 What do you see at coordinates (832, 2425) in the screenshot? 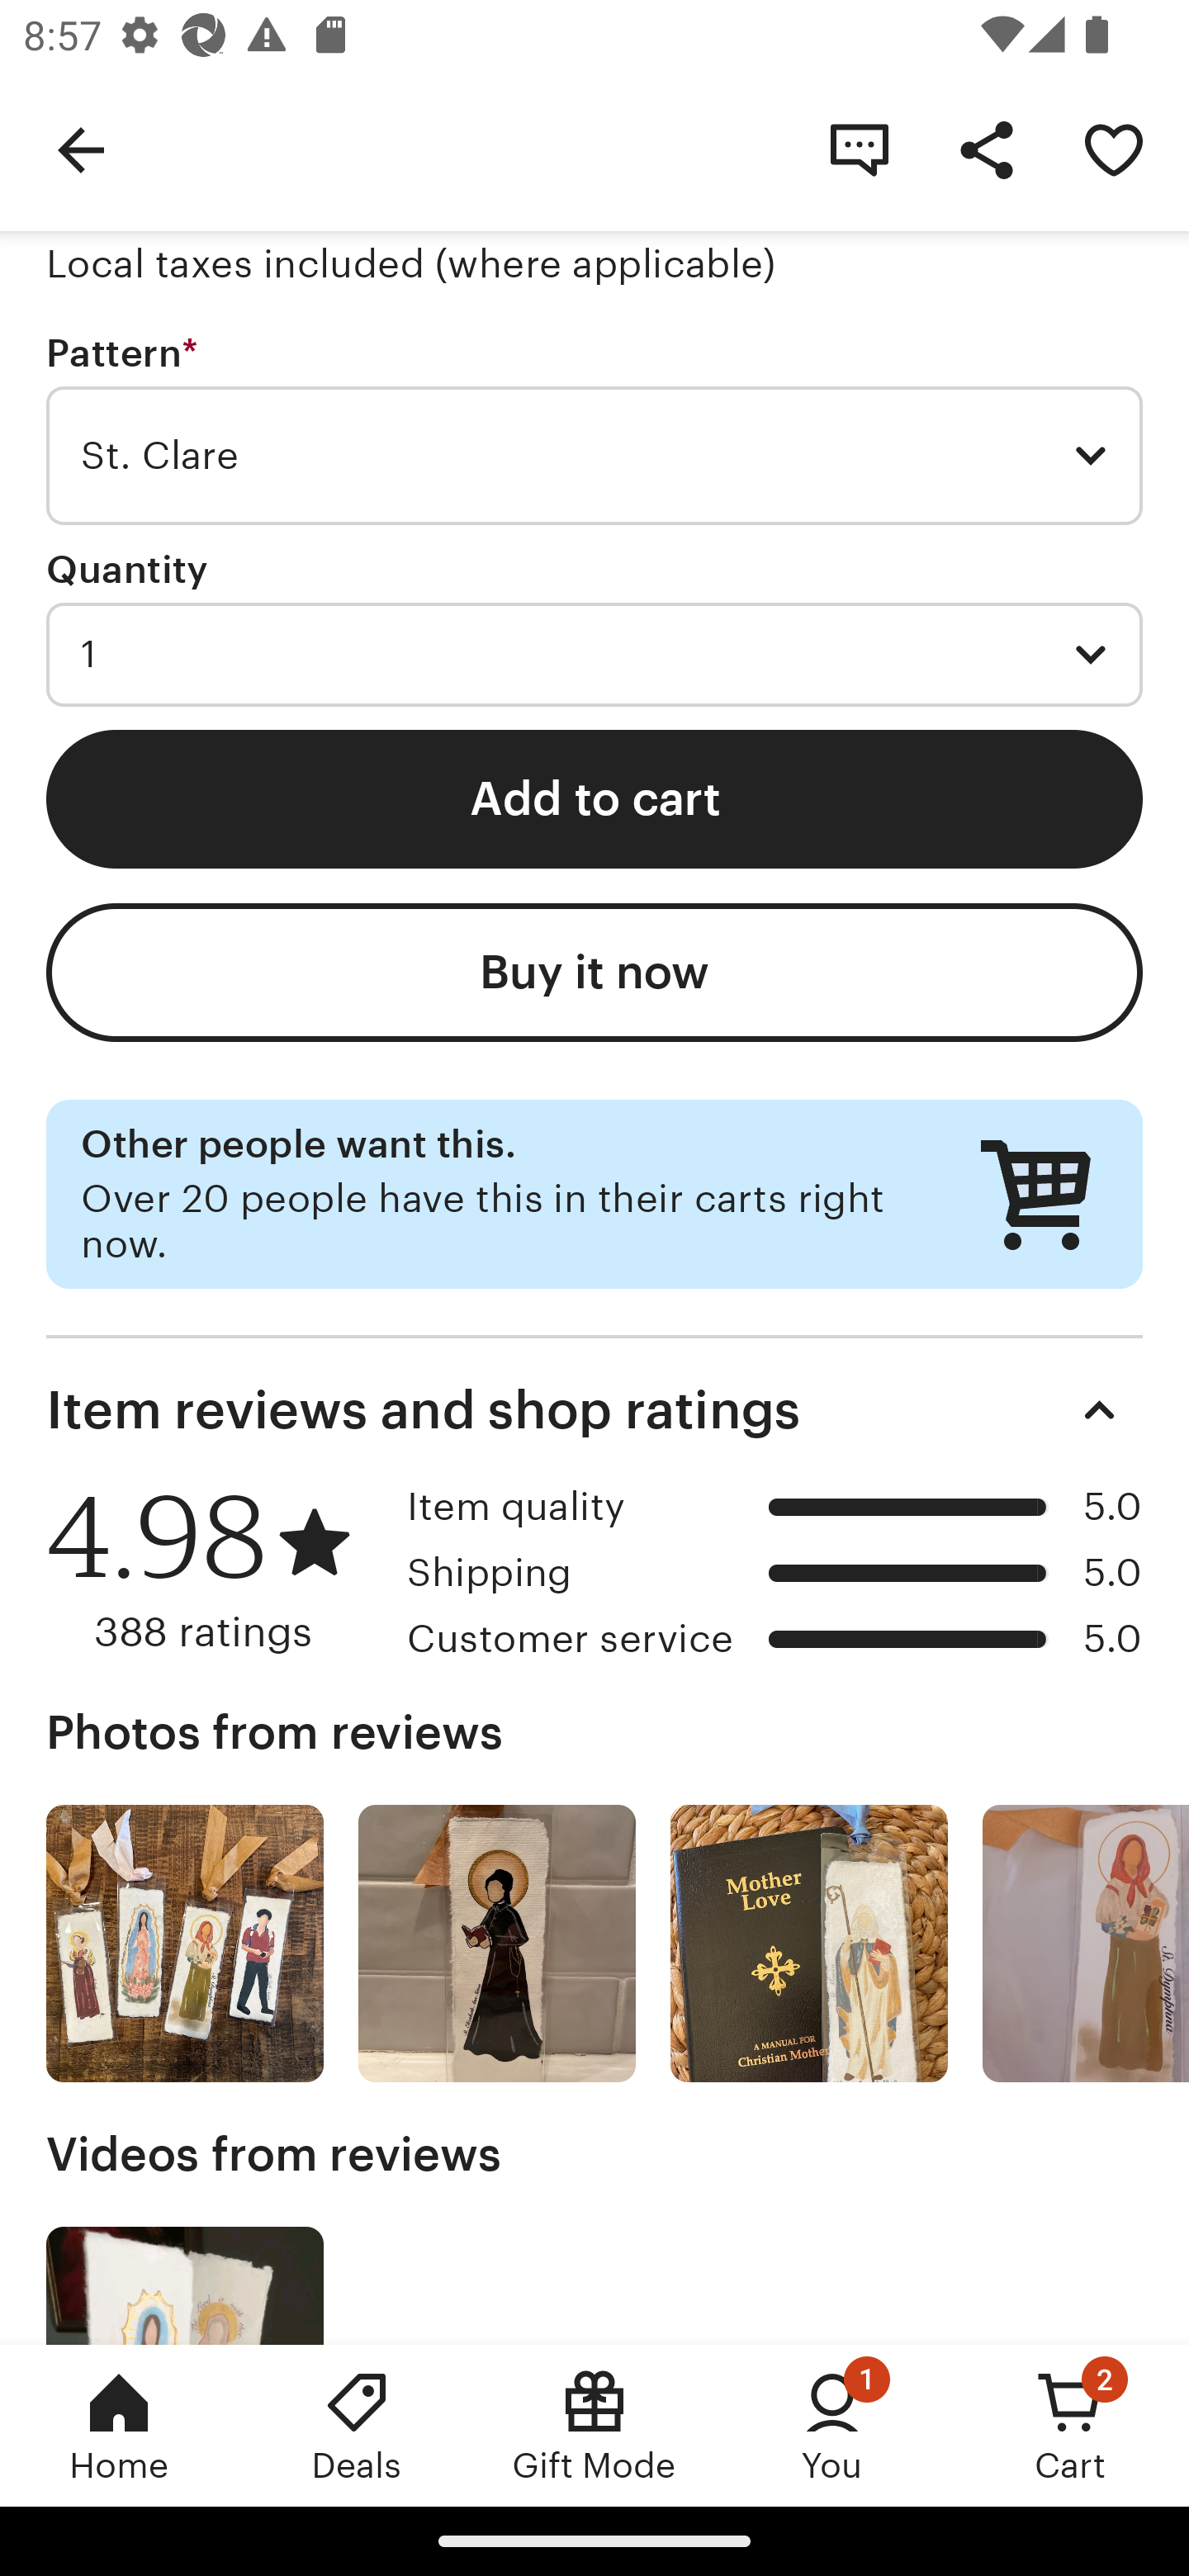
I see `You, 1 new notification You` at bounding box center [832, 2425].